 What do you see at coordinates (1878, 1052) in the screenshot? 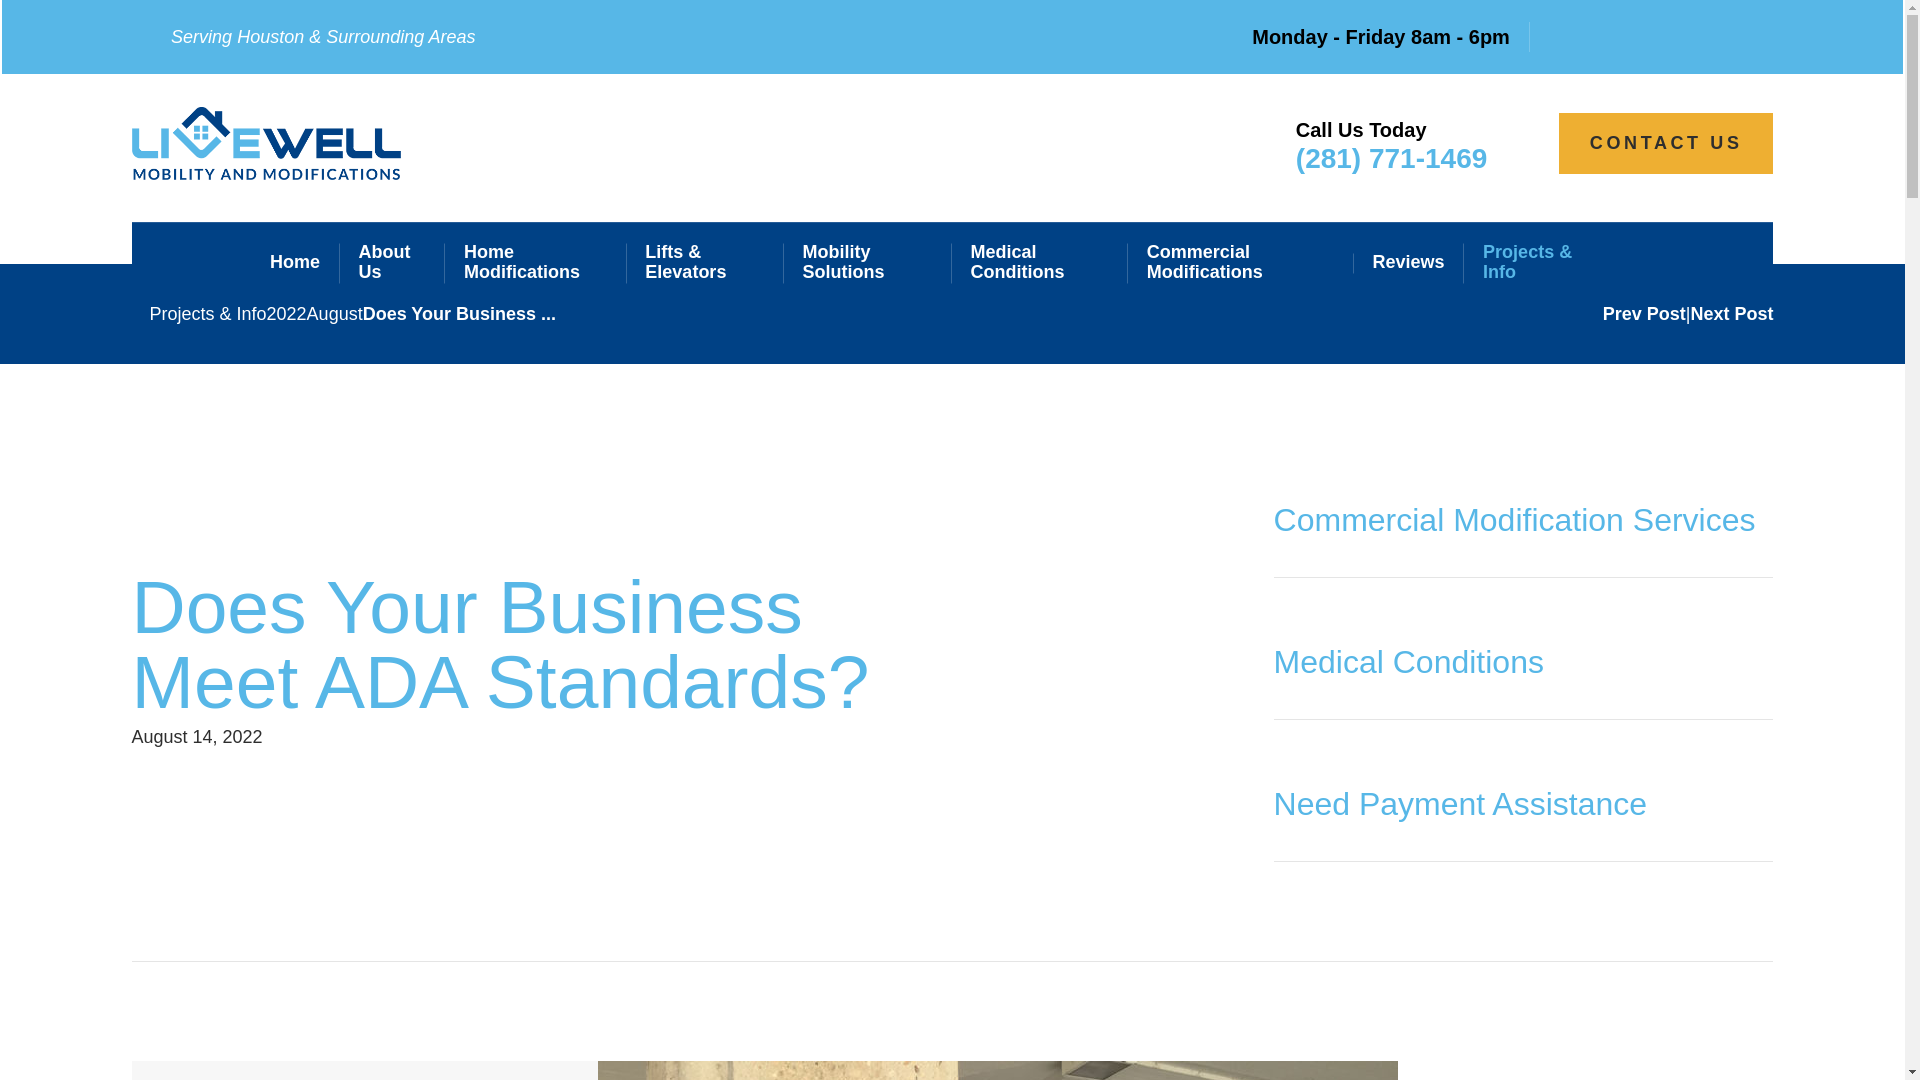
I see `Open the accessibility options menu` at bounding box center [1878, 1052].